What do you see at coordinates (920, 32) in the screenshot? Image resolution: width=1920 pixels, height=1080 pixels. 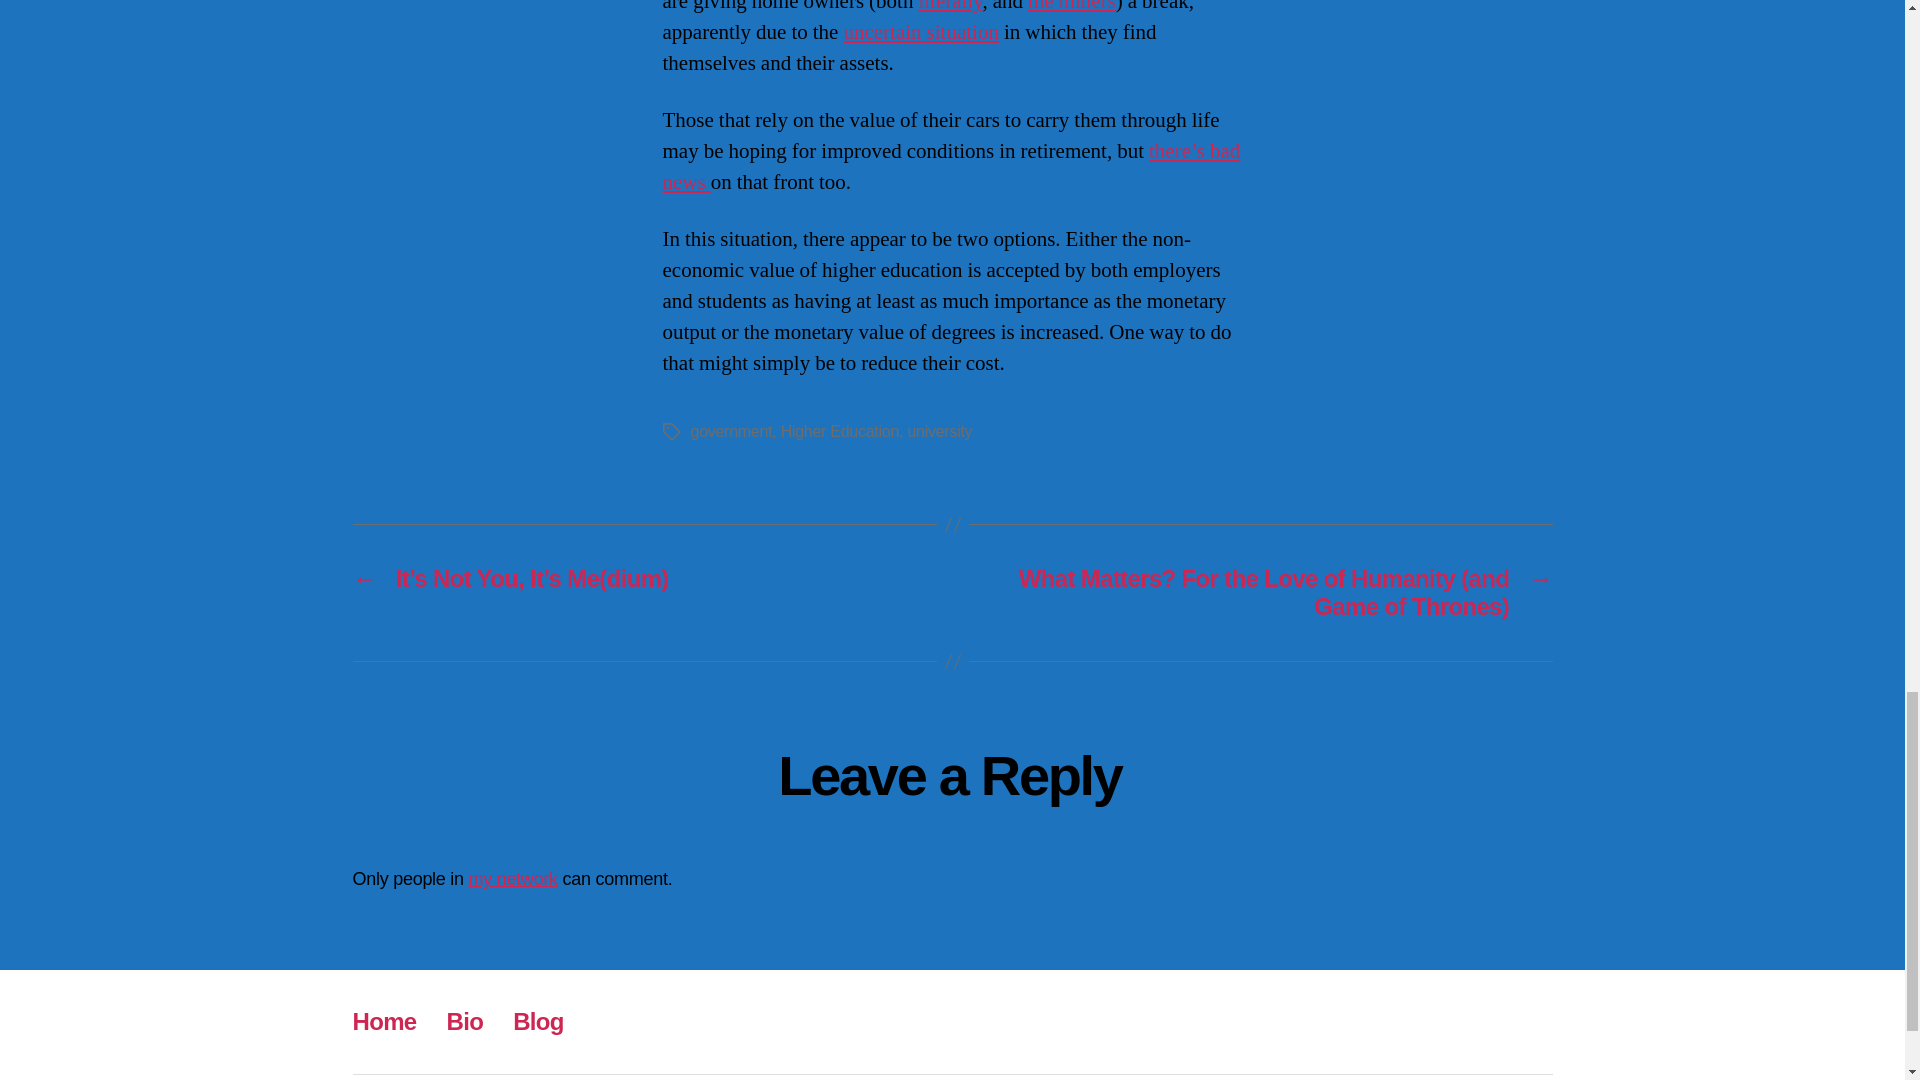 I see `uncertain situation` at bounding box center [920, 32].